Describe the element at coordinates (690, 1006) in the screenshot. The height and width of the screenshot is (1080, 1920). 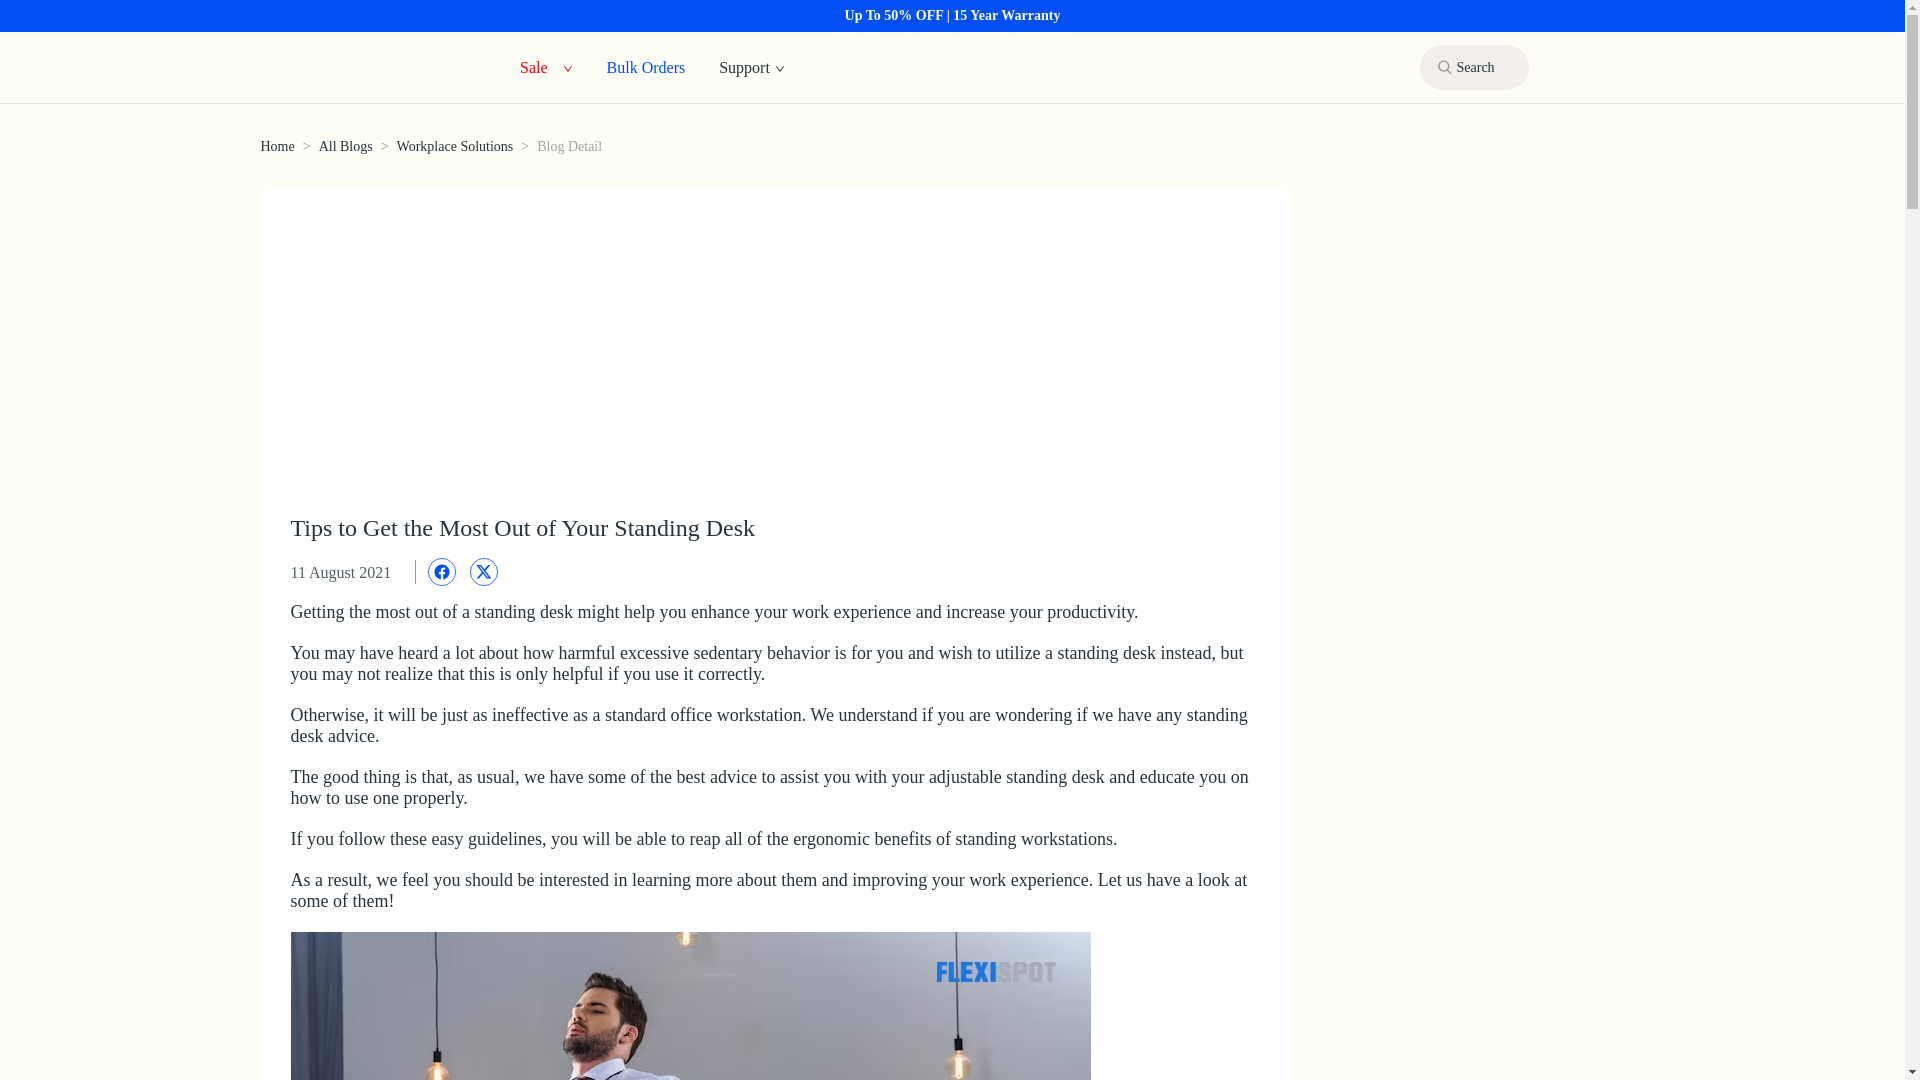
I see `Stretch During Your Standing Time` at that location.